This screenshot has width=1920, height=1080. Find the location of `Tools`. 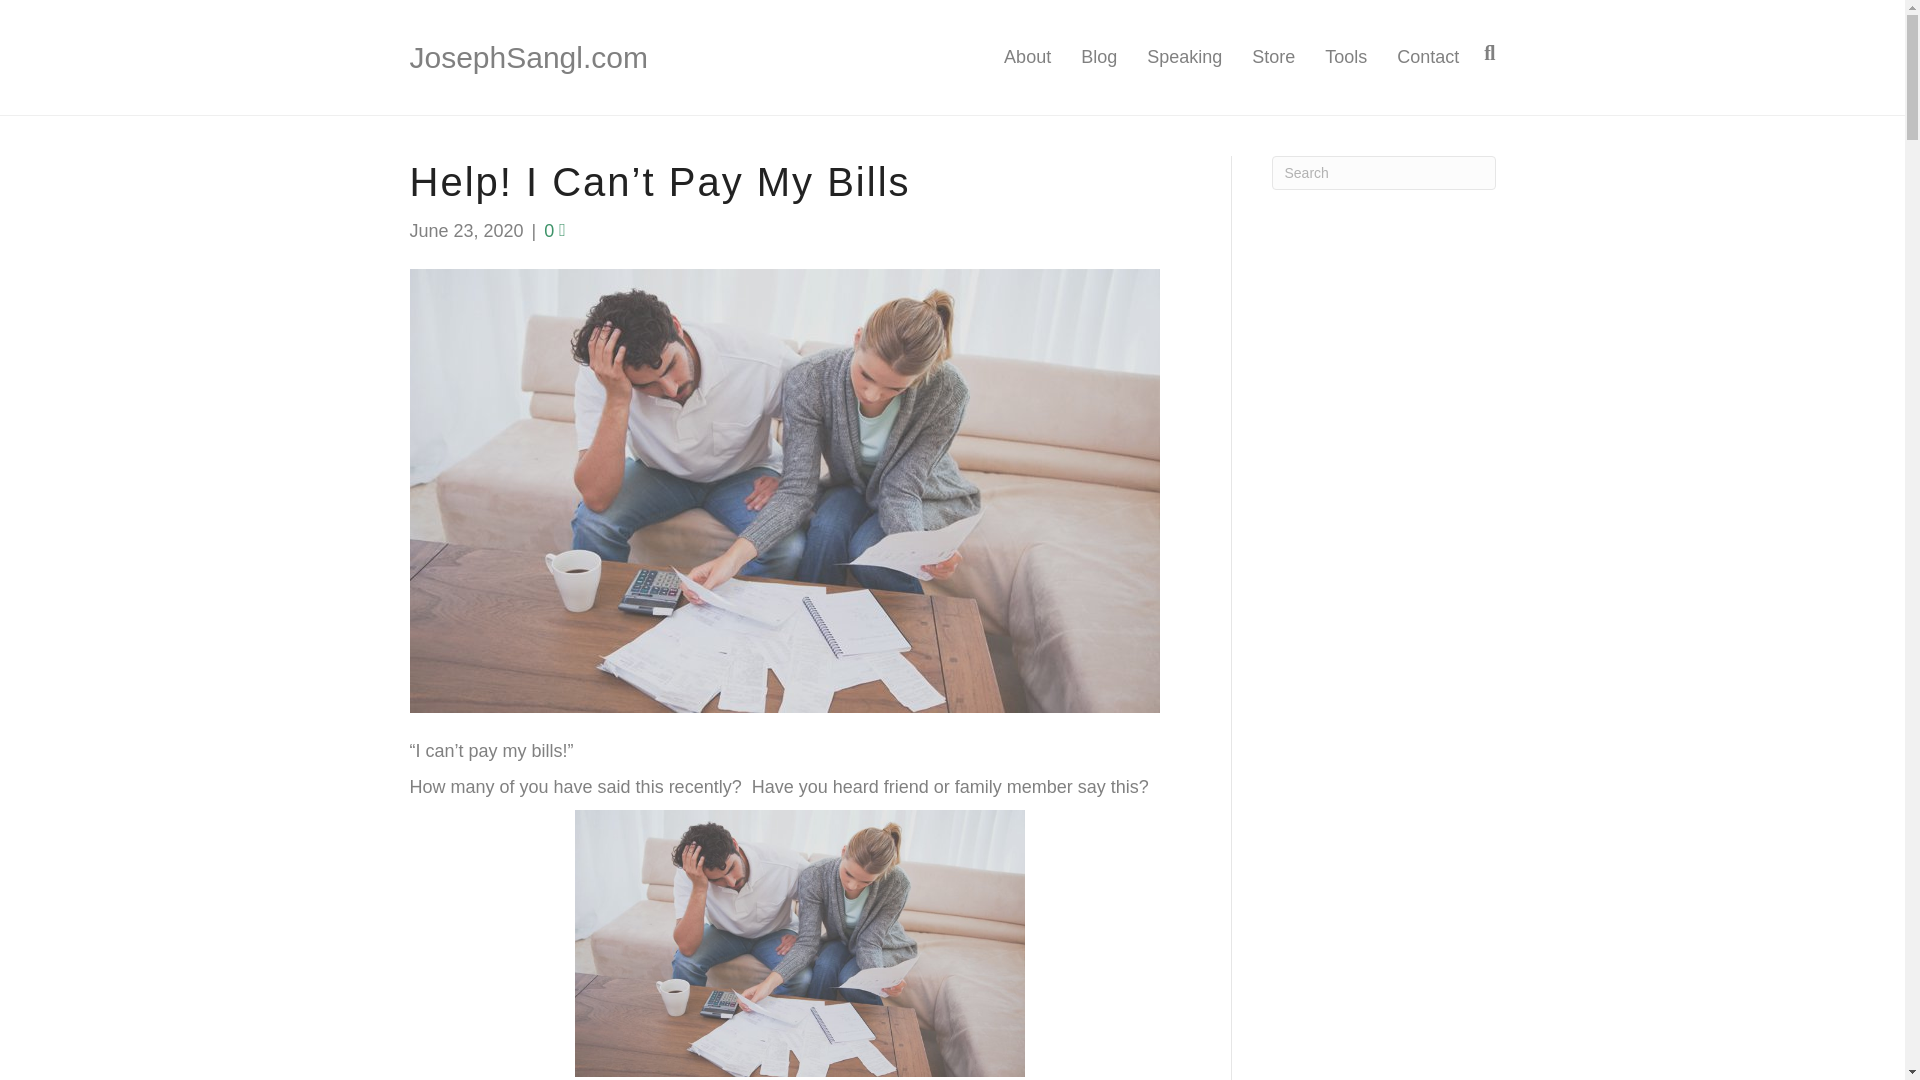

Tools is located at coordinates (1346, 58).